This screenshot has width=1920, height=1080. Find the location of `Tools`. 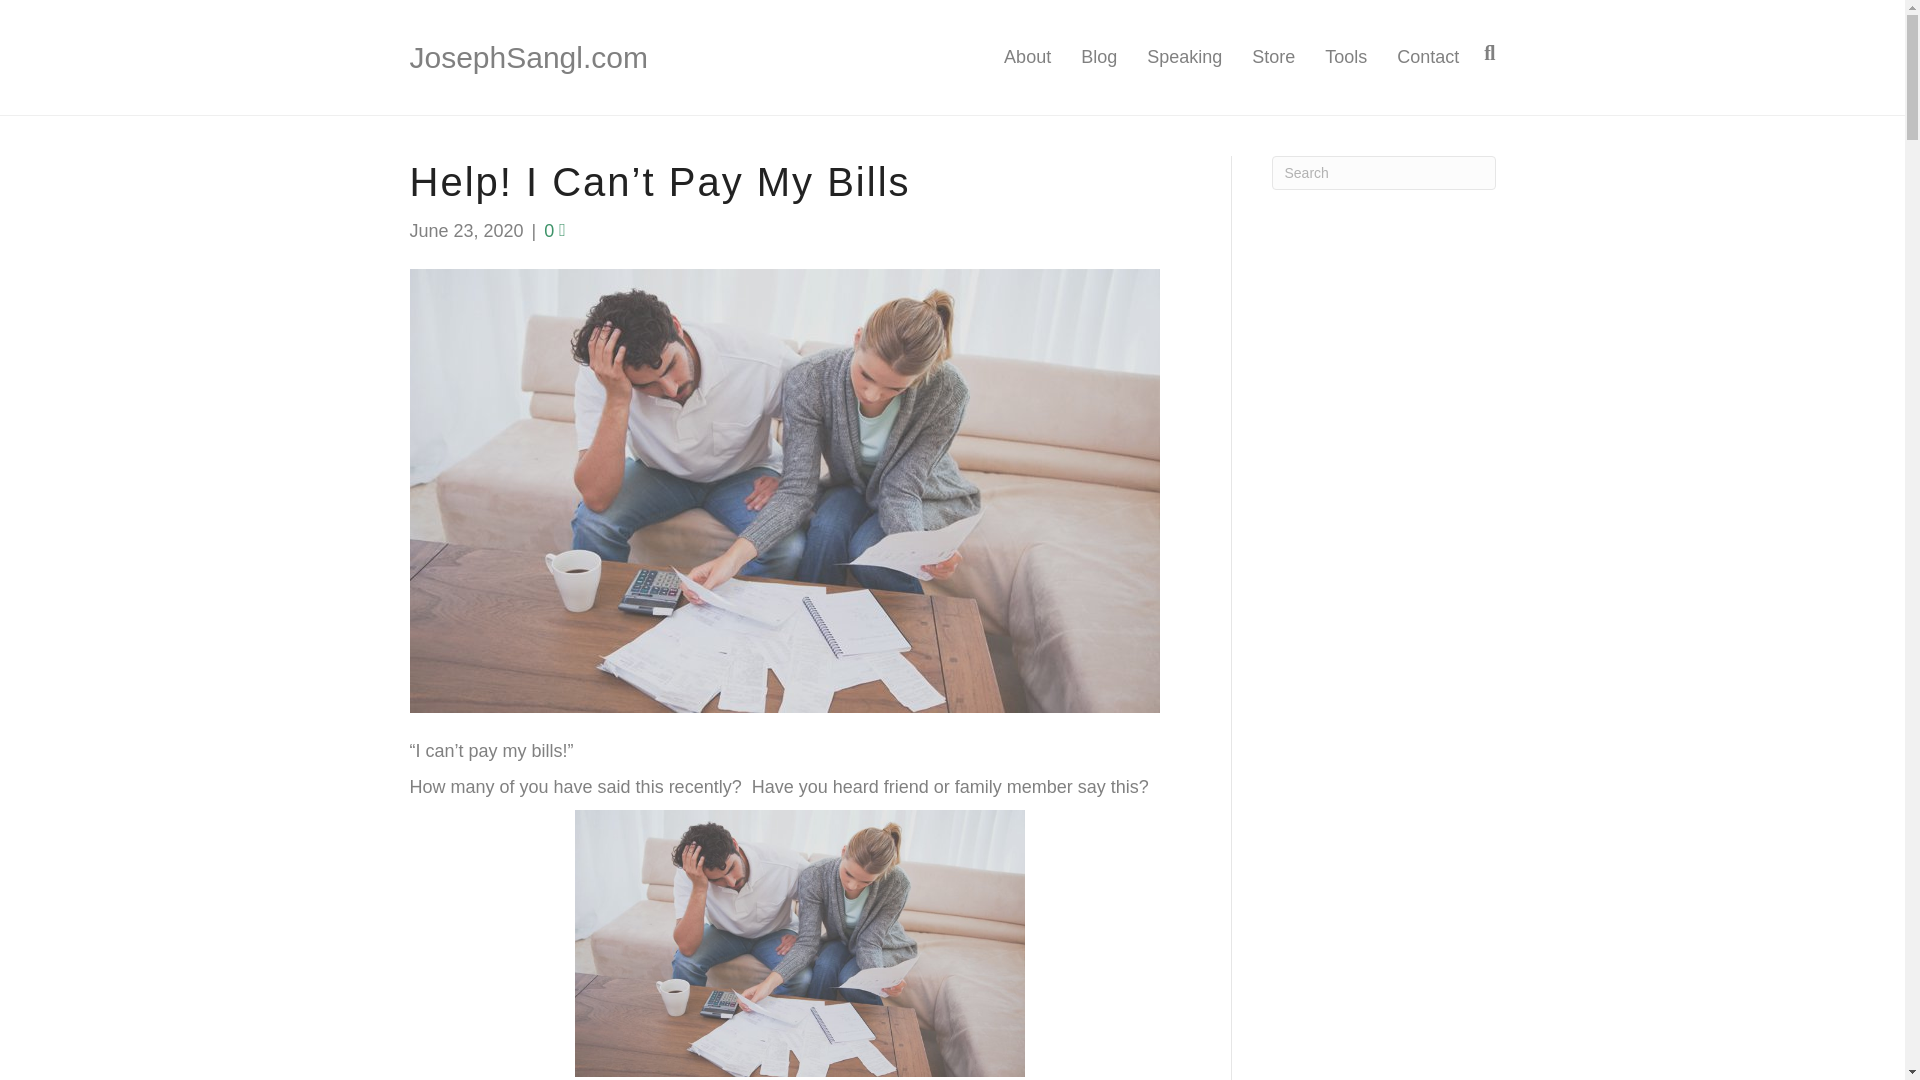

Tools is located at coordinates (1346, 58).